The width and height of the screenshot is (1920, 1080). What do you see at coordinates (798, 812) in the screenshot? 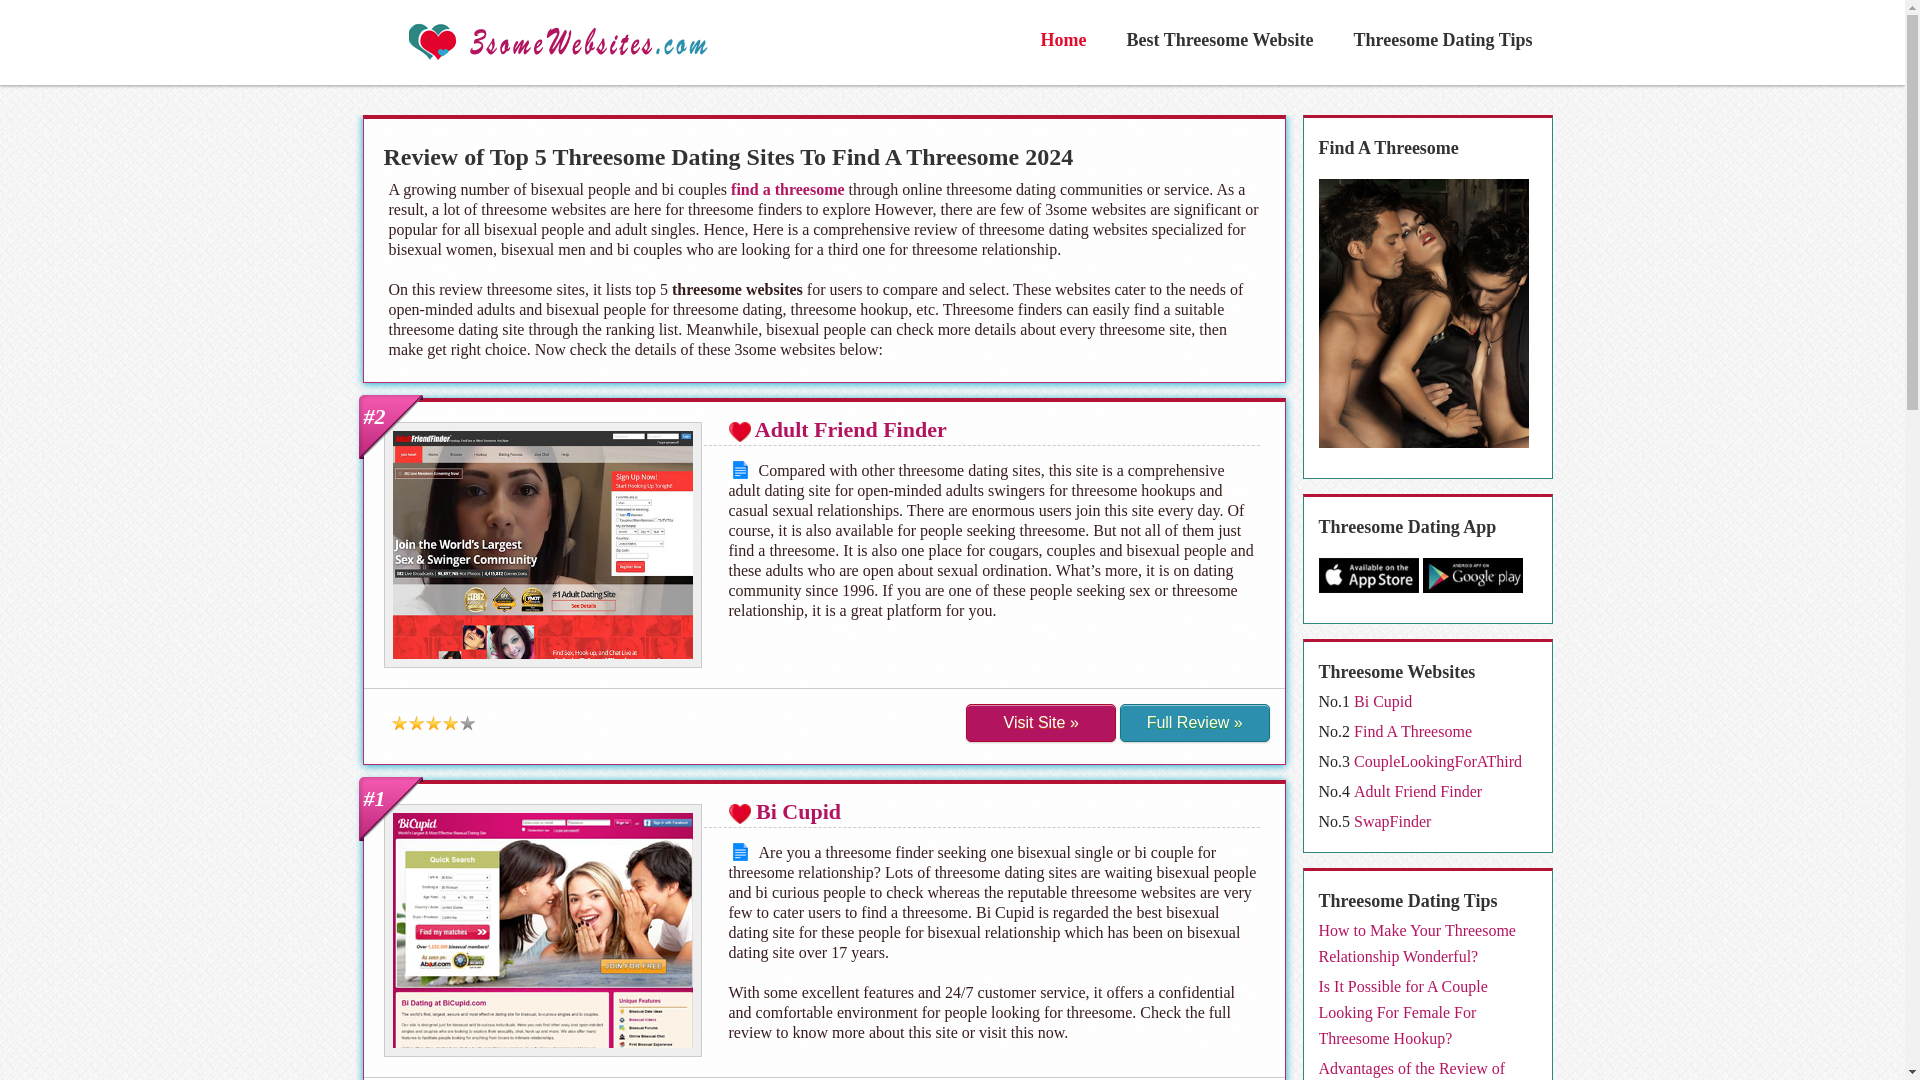
I see `Bi Cupid` at bounding box center [798, 812].